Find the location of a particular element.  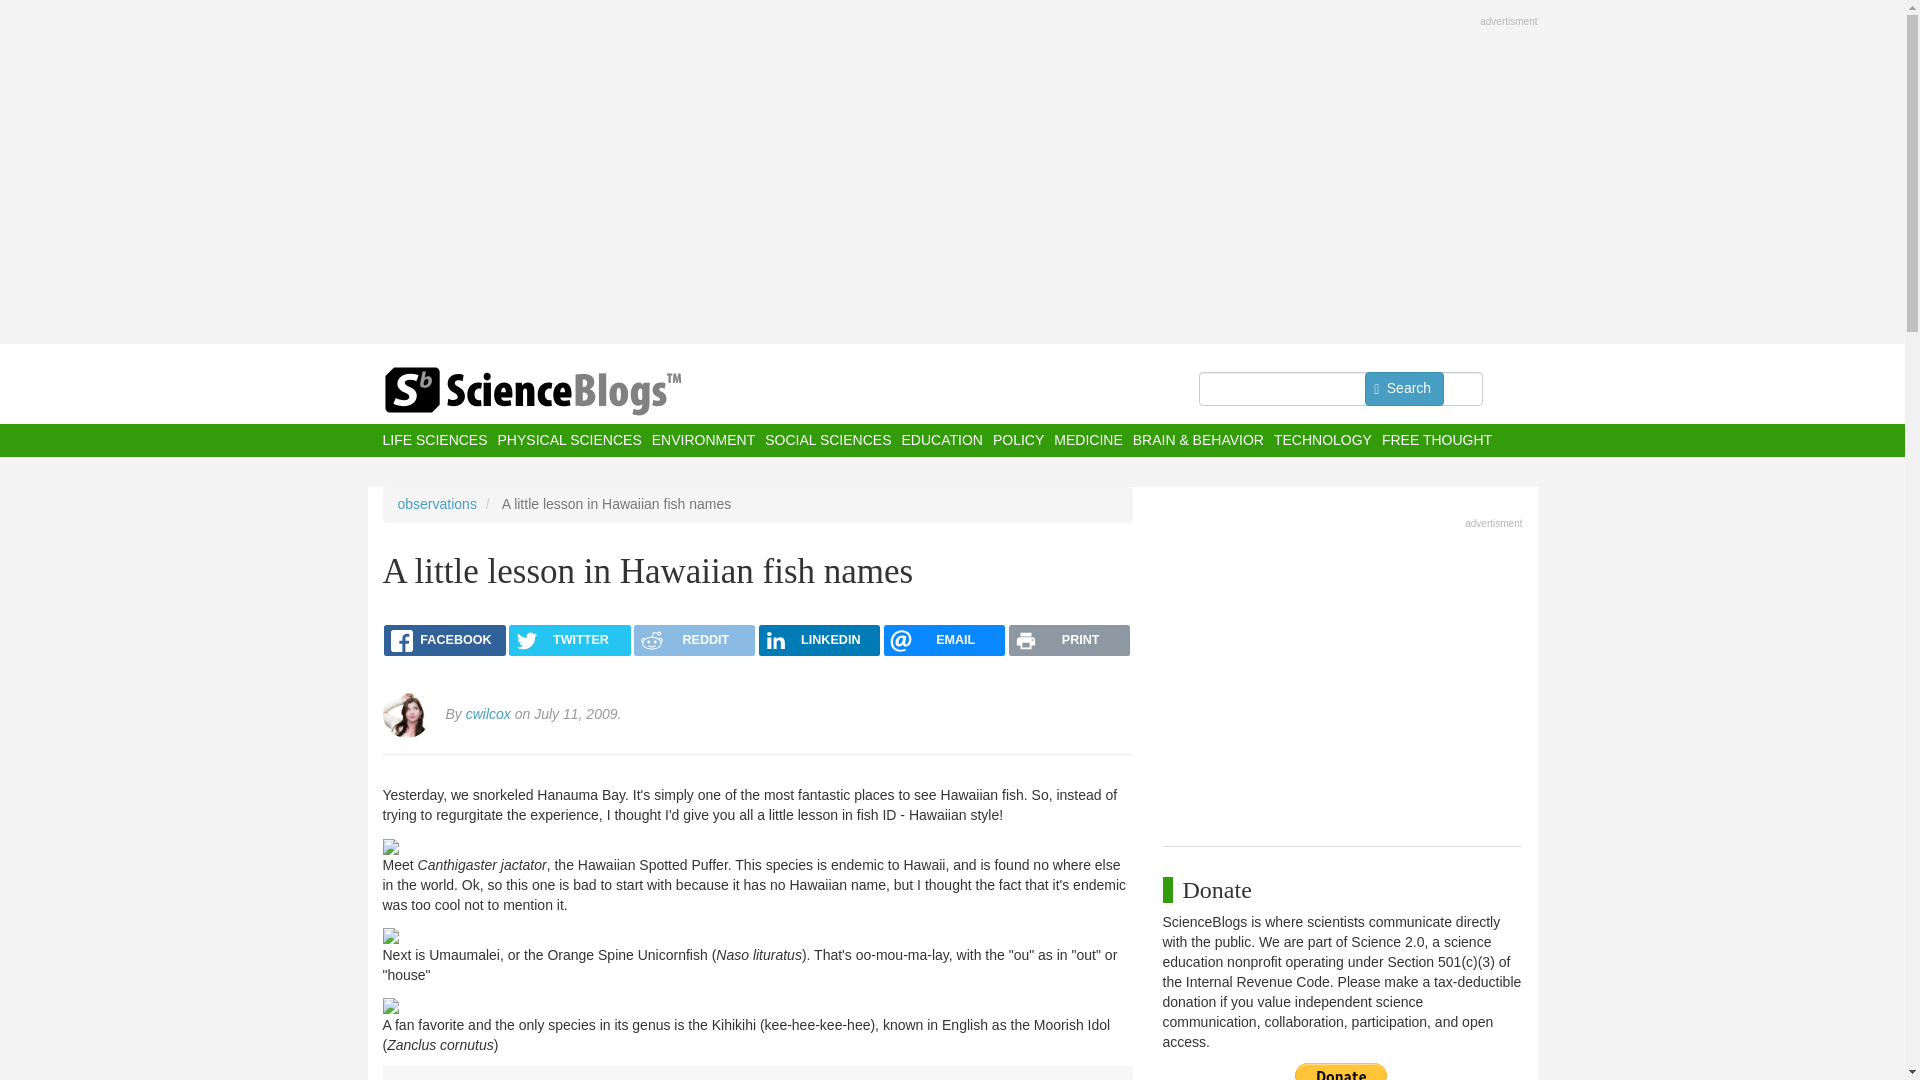

EDUCATION is located at coordinates (940, 440).